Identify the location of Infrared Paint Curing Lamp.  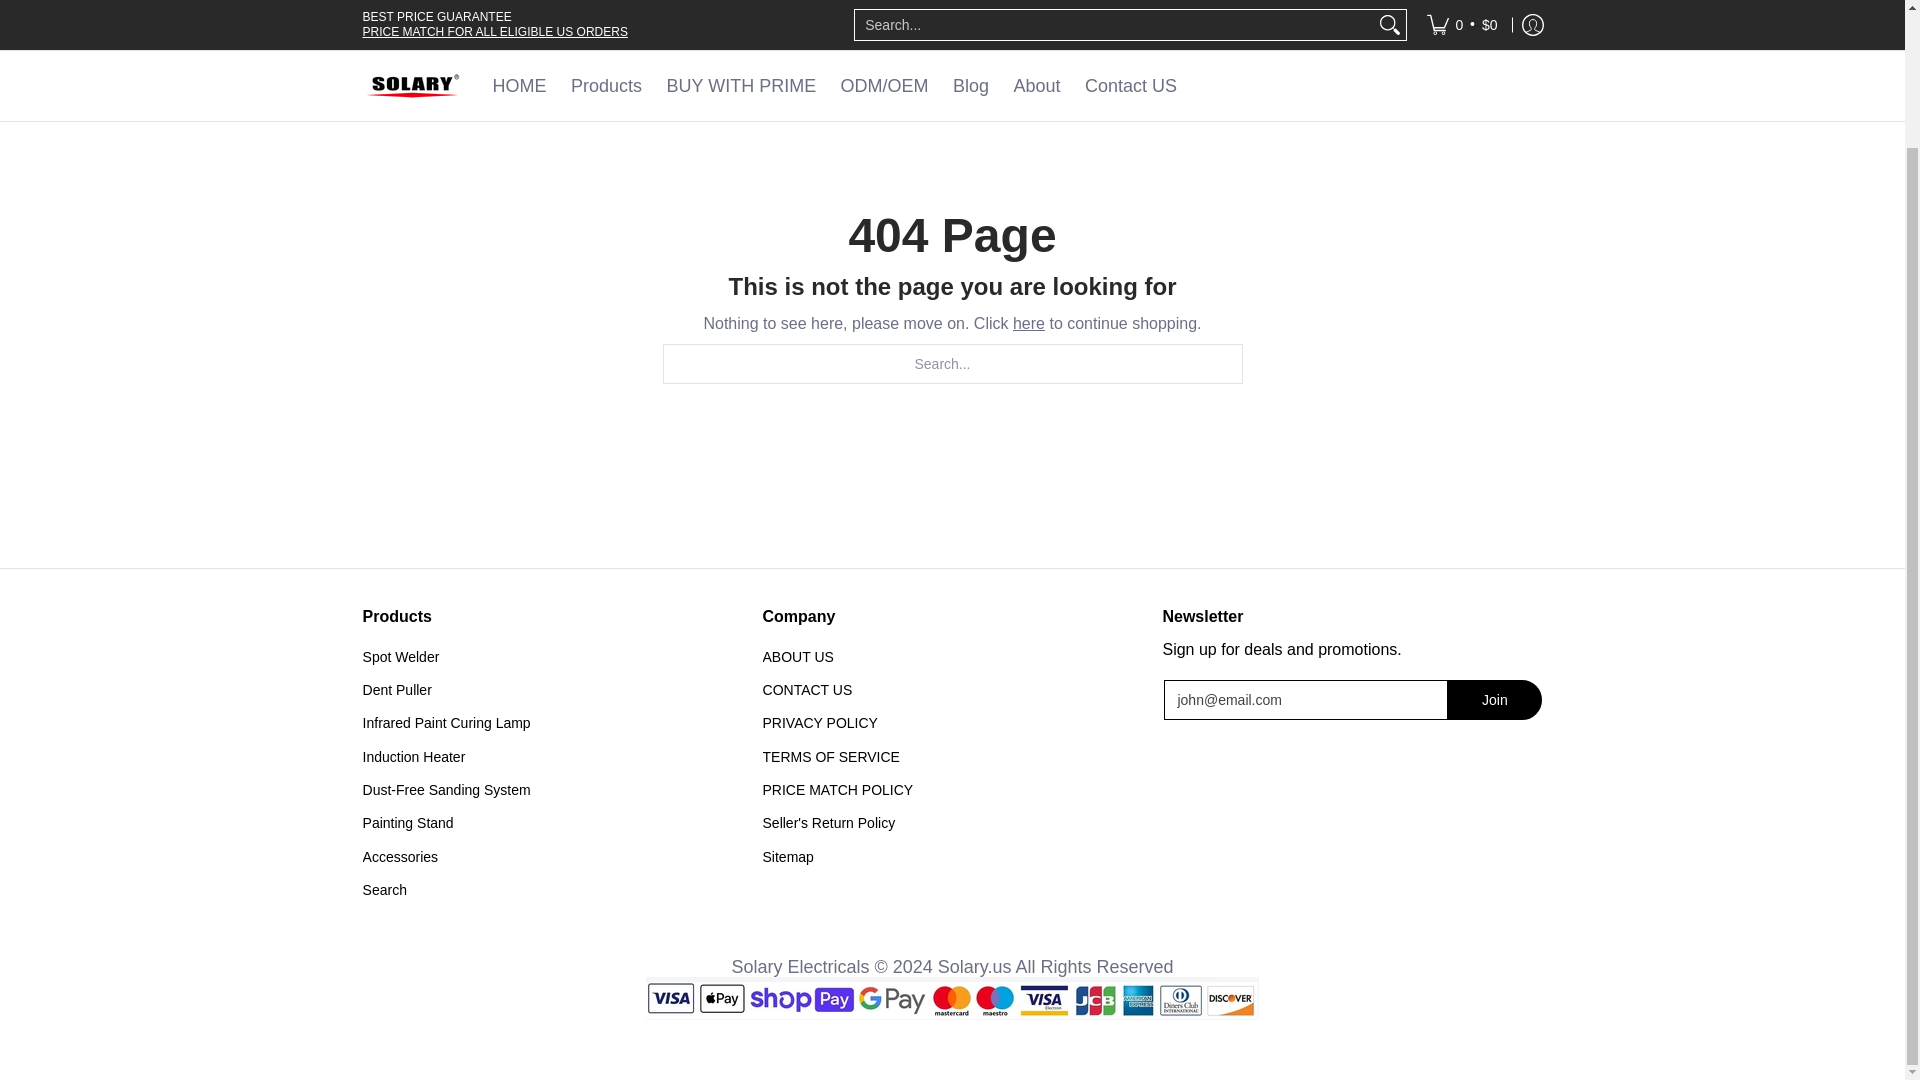
(552, 723).